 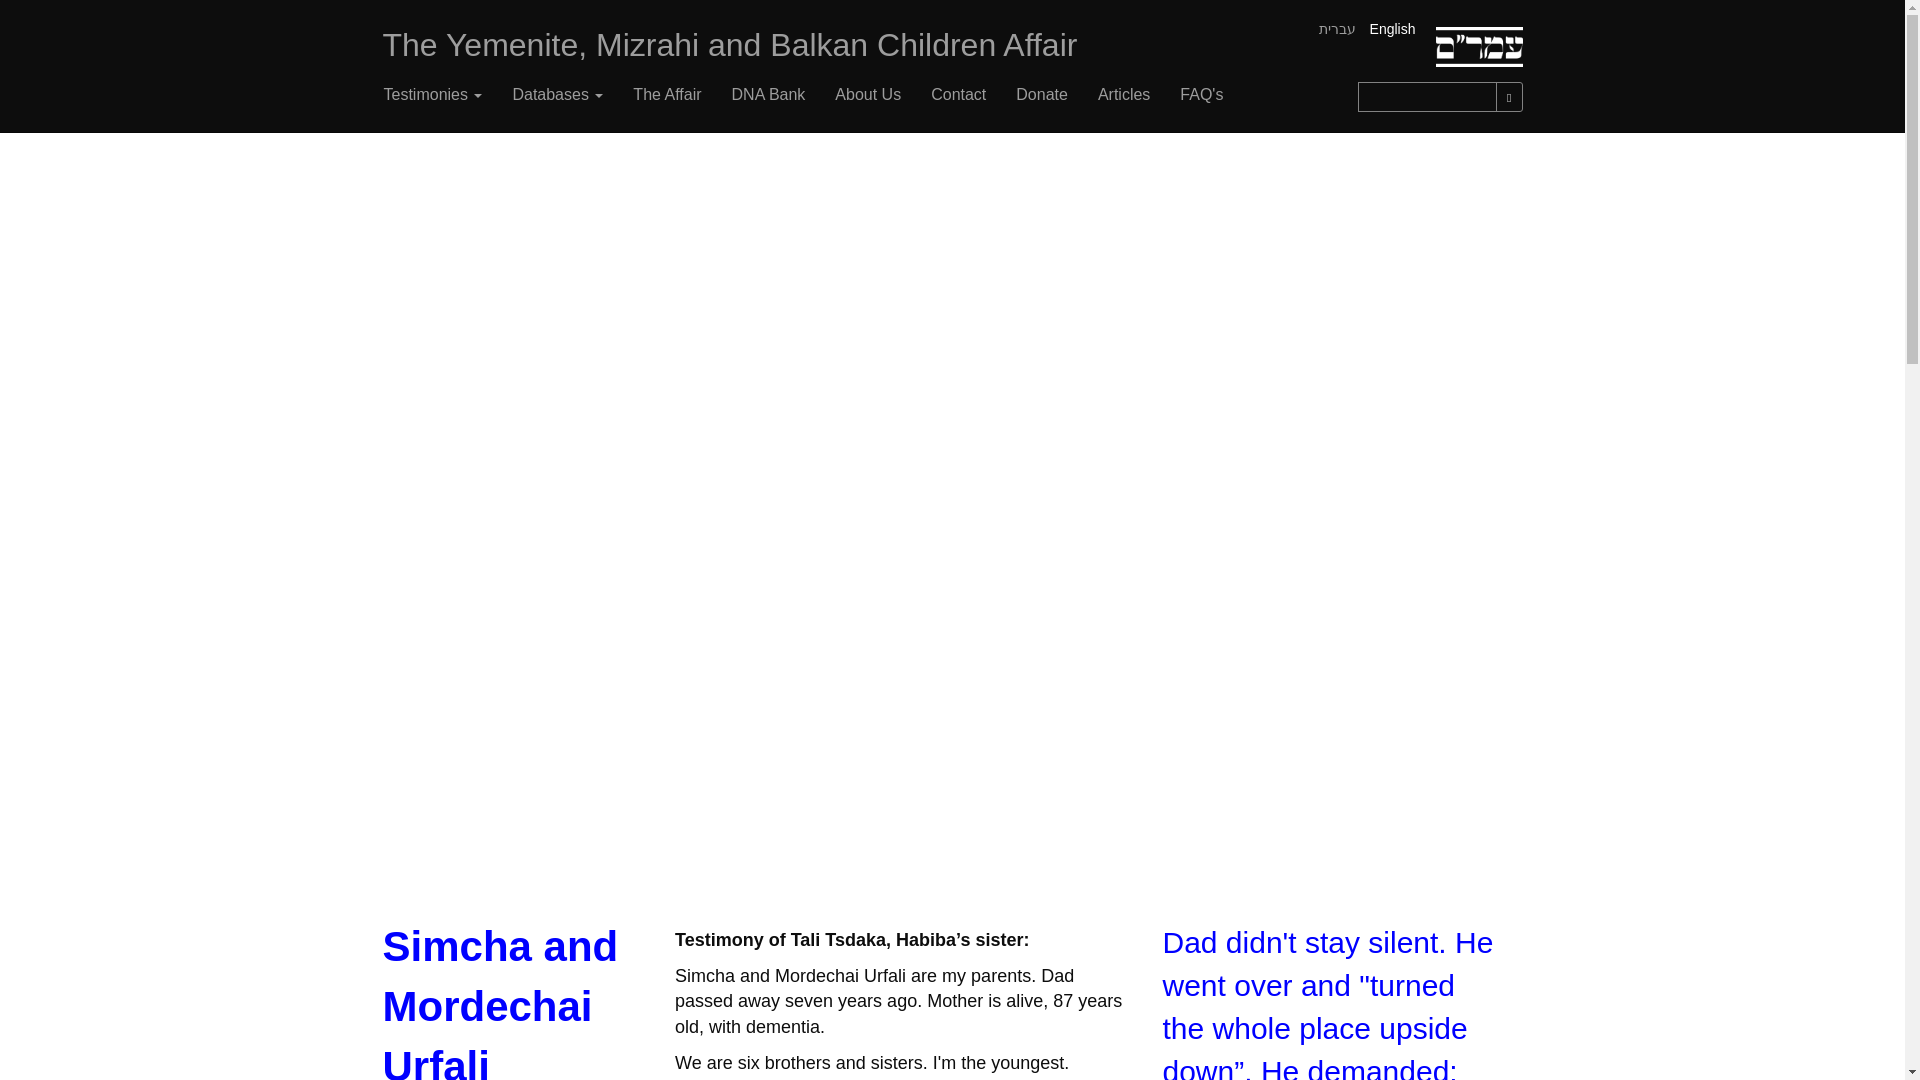 What do you see at coordinates (768, 94) in the screenshot?
I see `DNA Bank` at bounding box center [768, 94].